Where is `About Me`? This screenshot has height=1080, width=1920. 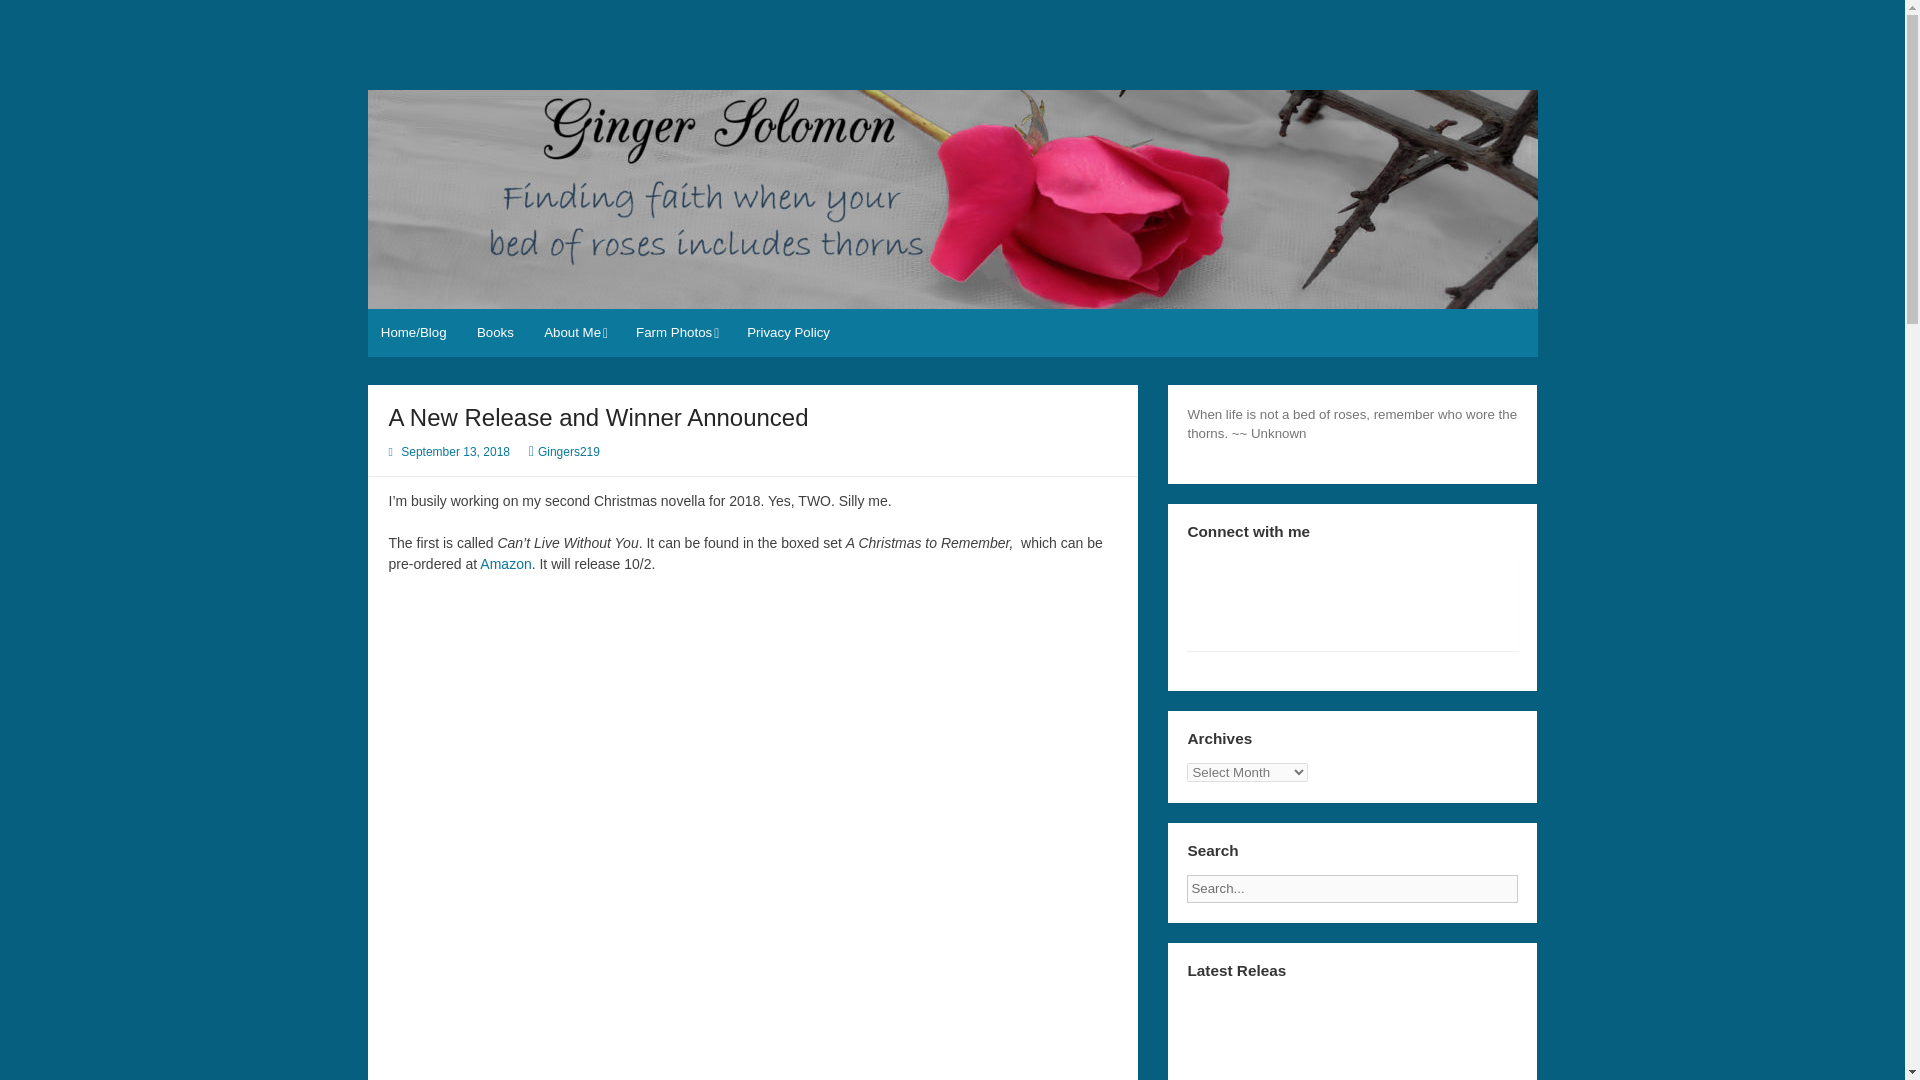
About Me is located at coordinates (574, 332).